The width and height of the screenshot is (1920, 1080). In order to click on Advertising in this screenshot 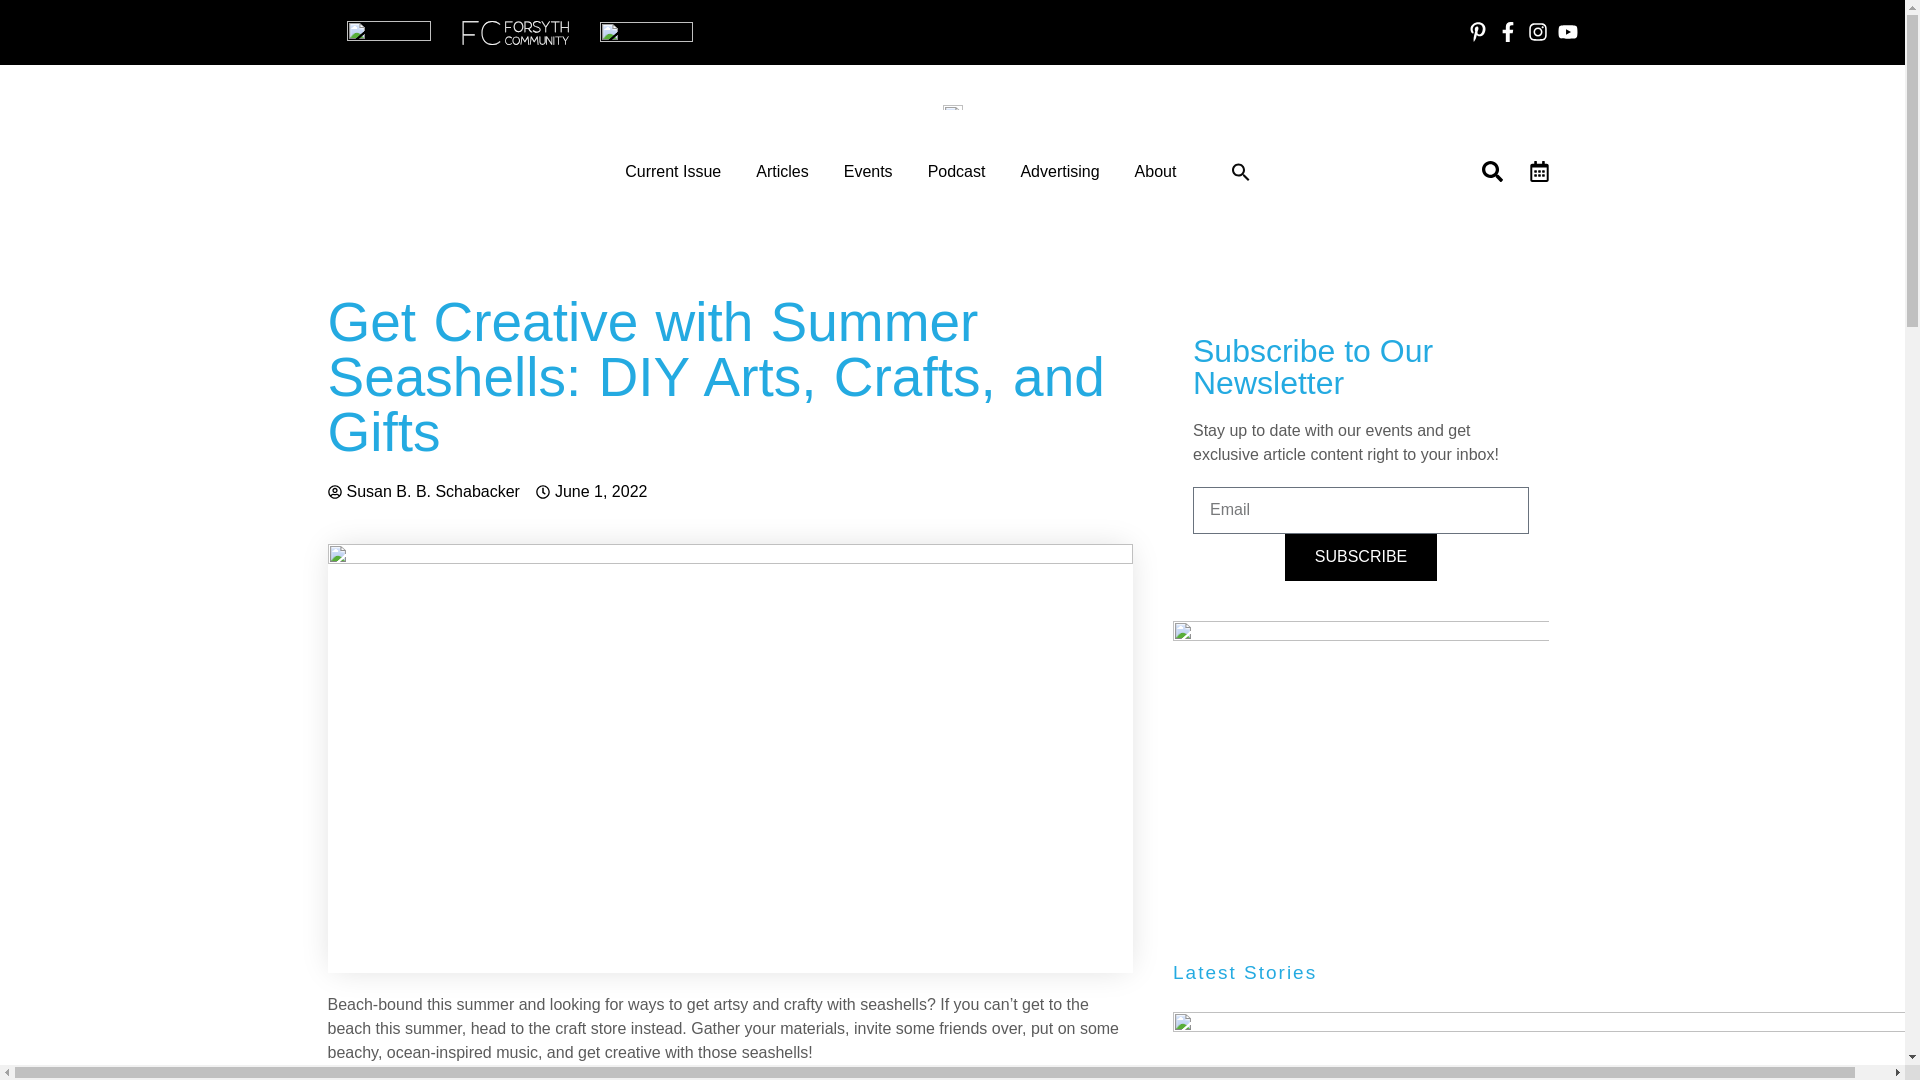, I will do `click(1058, 172)`.